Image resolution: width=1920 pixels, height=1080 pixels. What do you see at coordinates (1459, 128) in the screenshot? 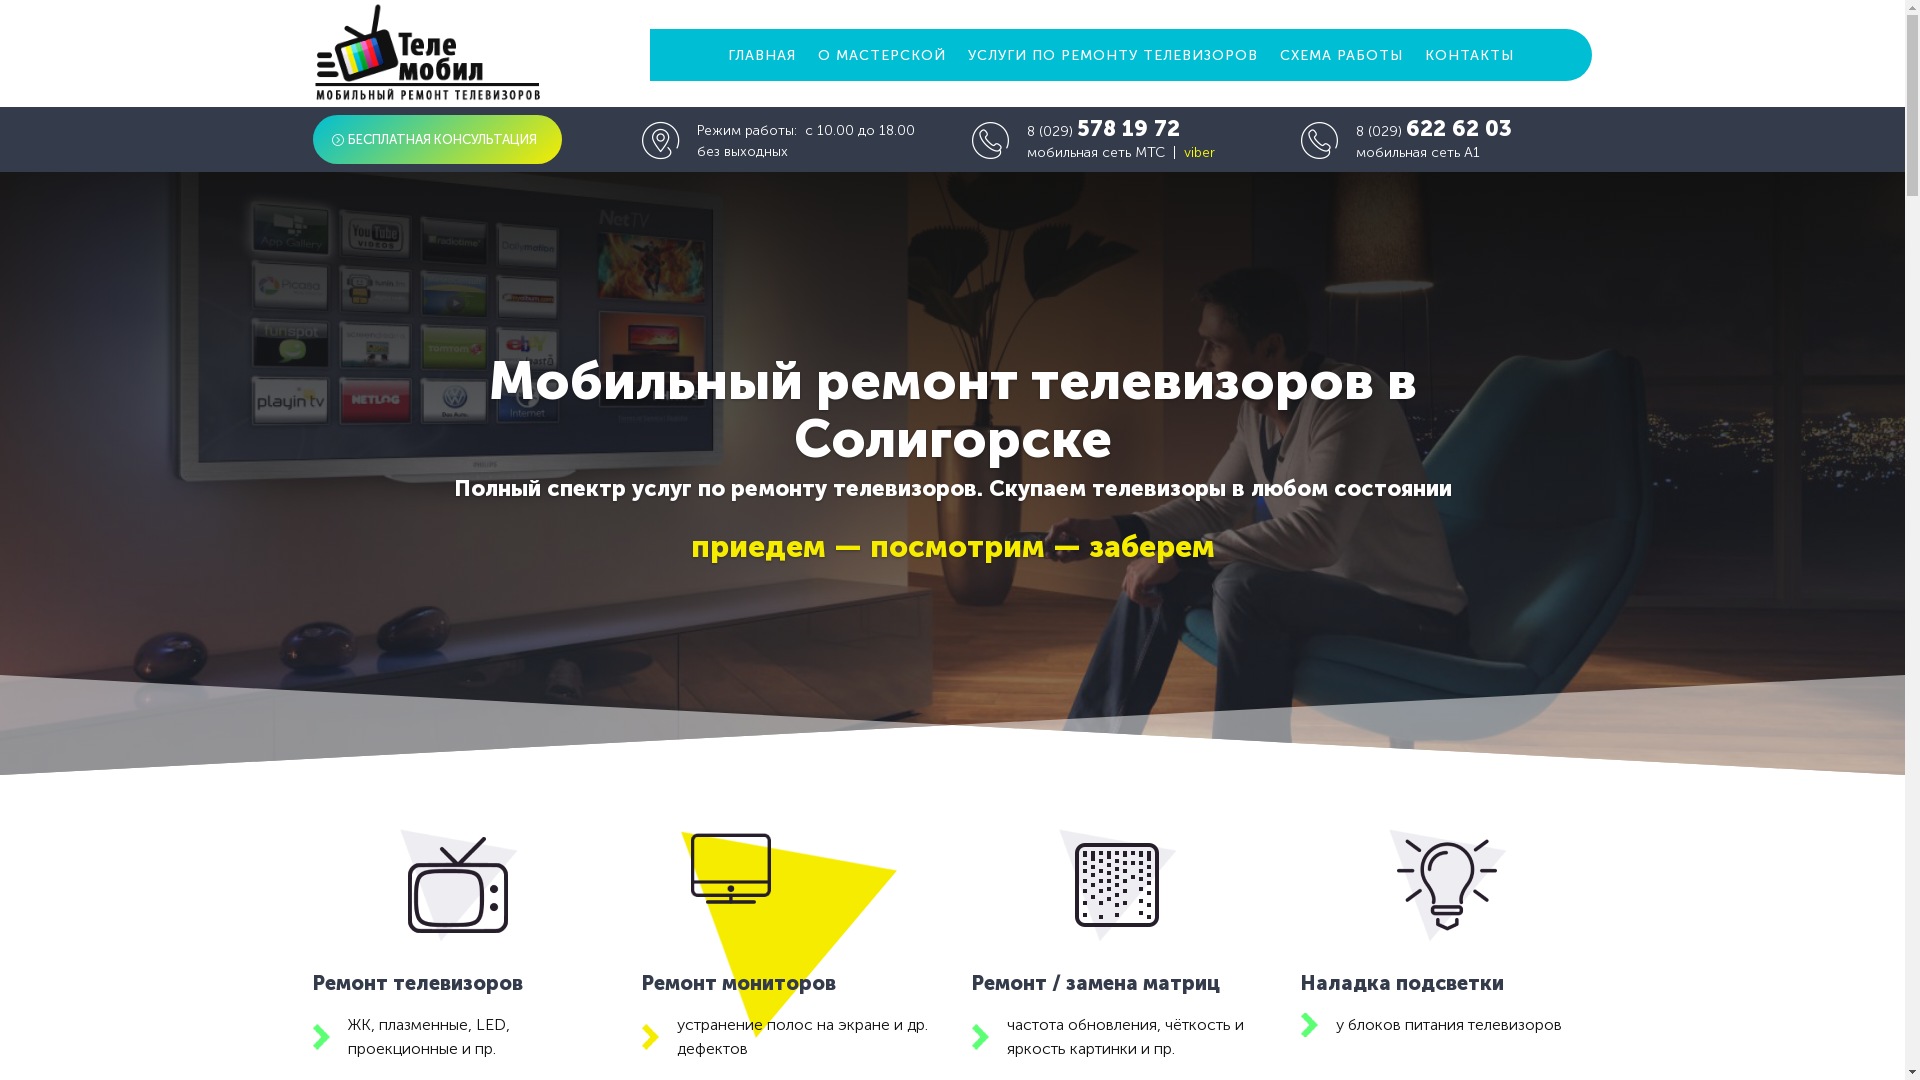
I see `622 62 03` at bounding box center [1459, 128].